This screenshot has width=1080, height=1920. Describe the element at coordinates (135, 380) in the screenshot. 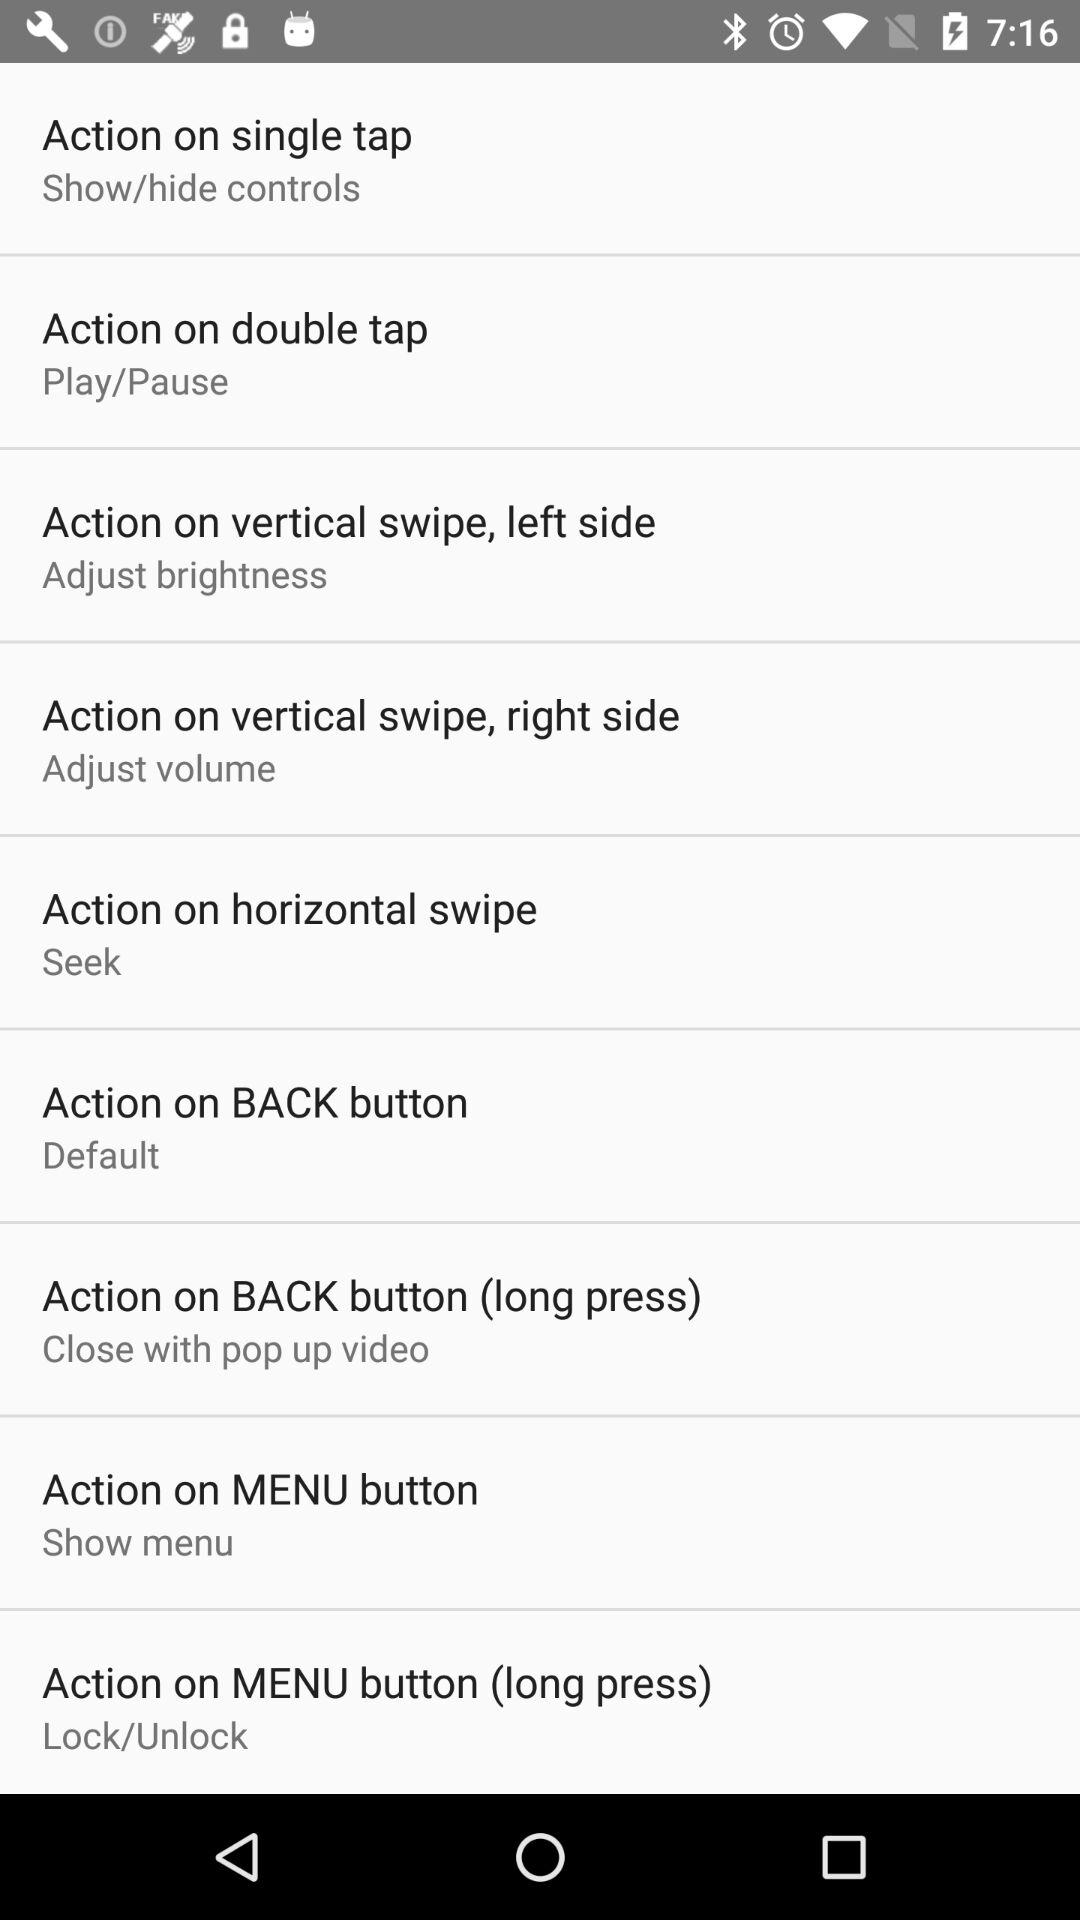

I see `launch app below the action on double app` at that location.